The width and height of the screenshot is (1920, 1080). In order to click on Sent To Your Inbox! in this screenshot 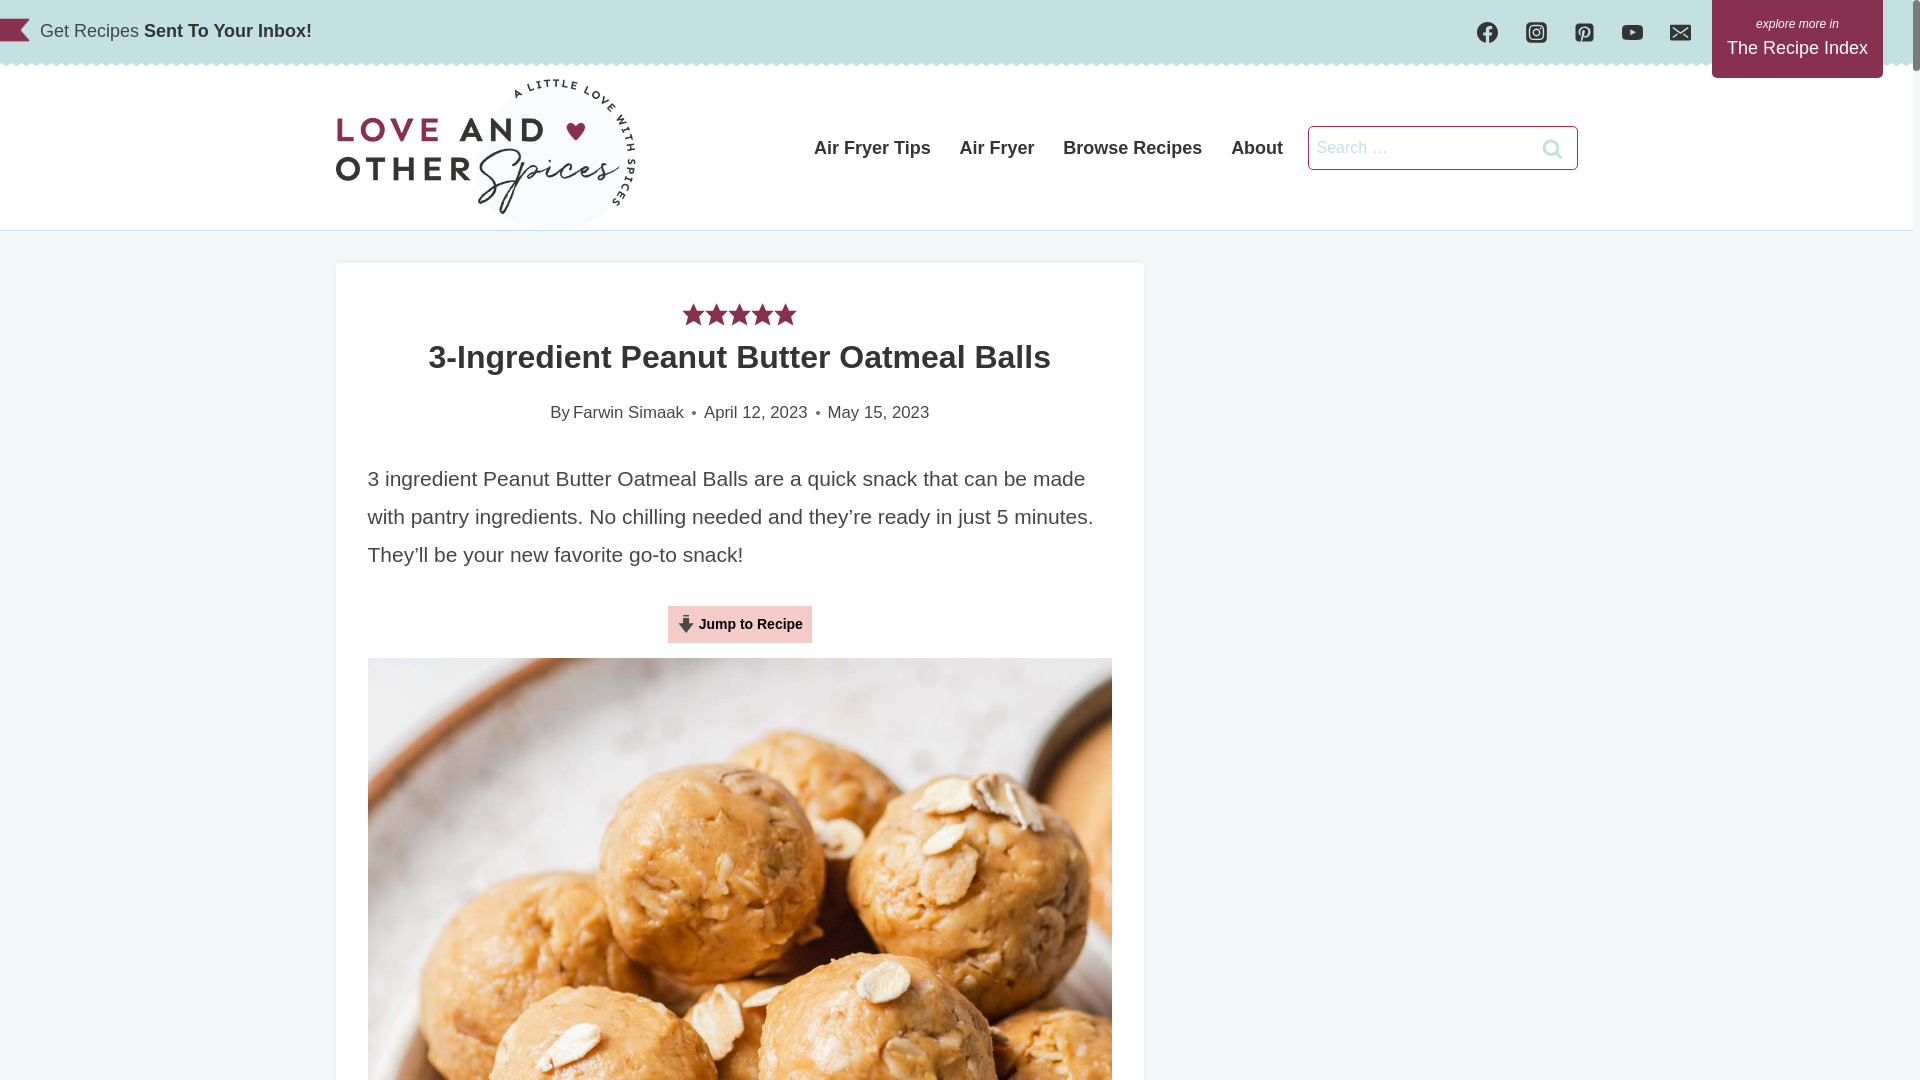, I will do `click(228, 30)`.